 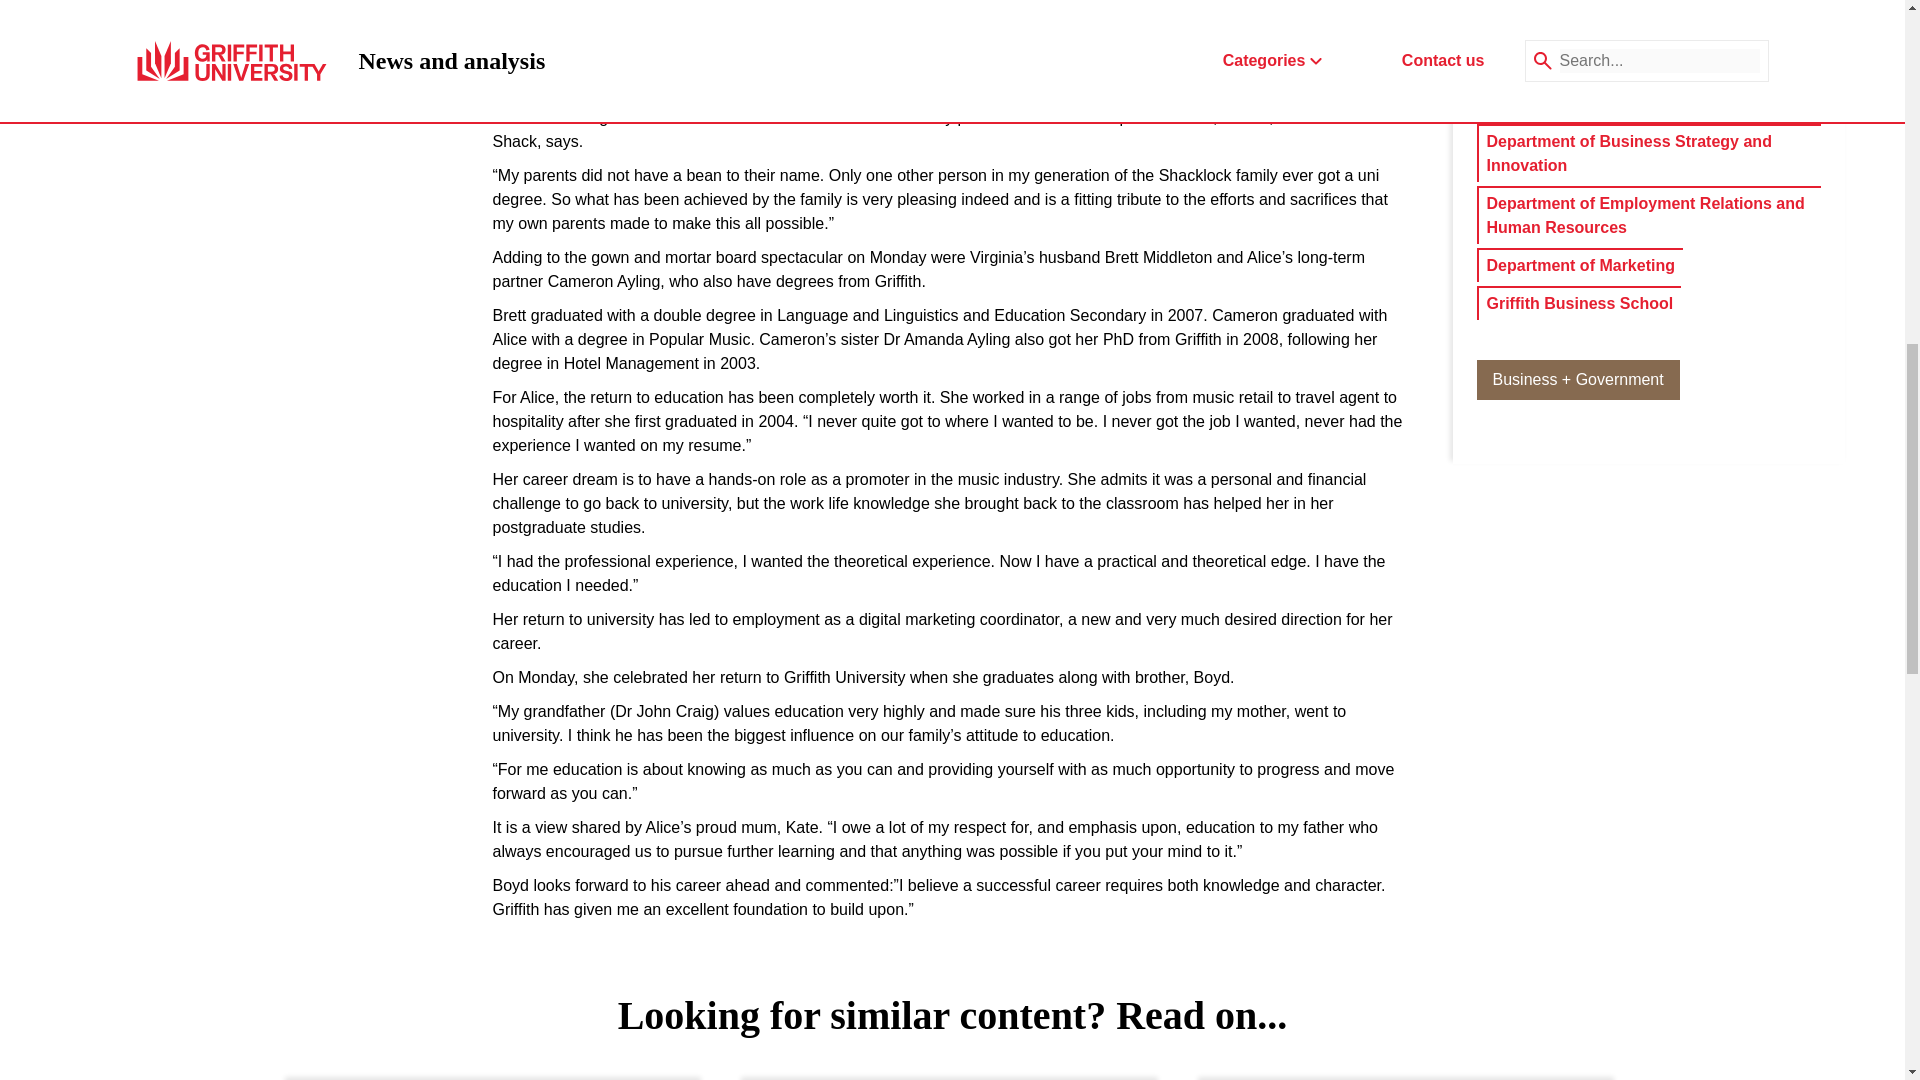 I want to click on Department of Employment Relations and Human Resources, so click(x=1649, y=216).